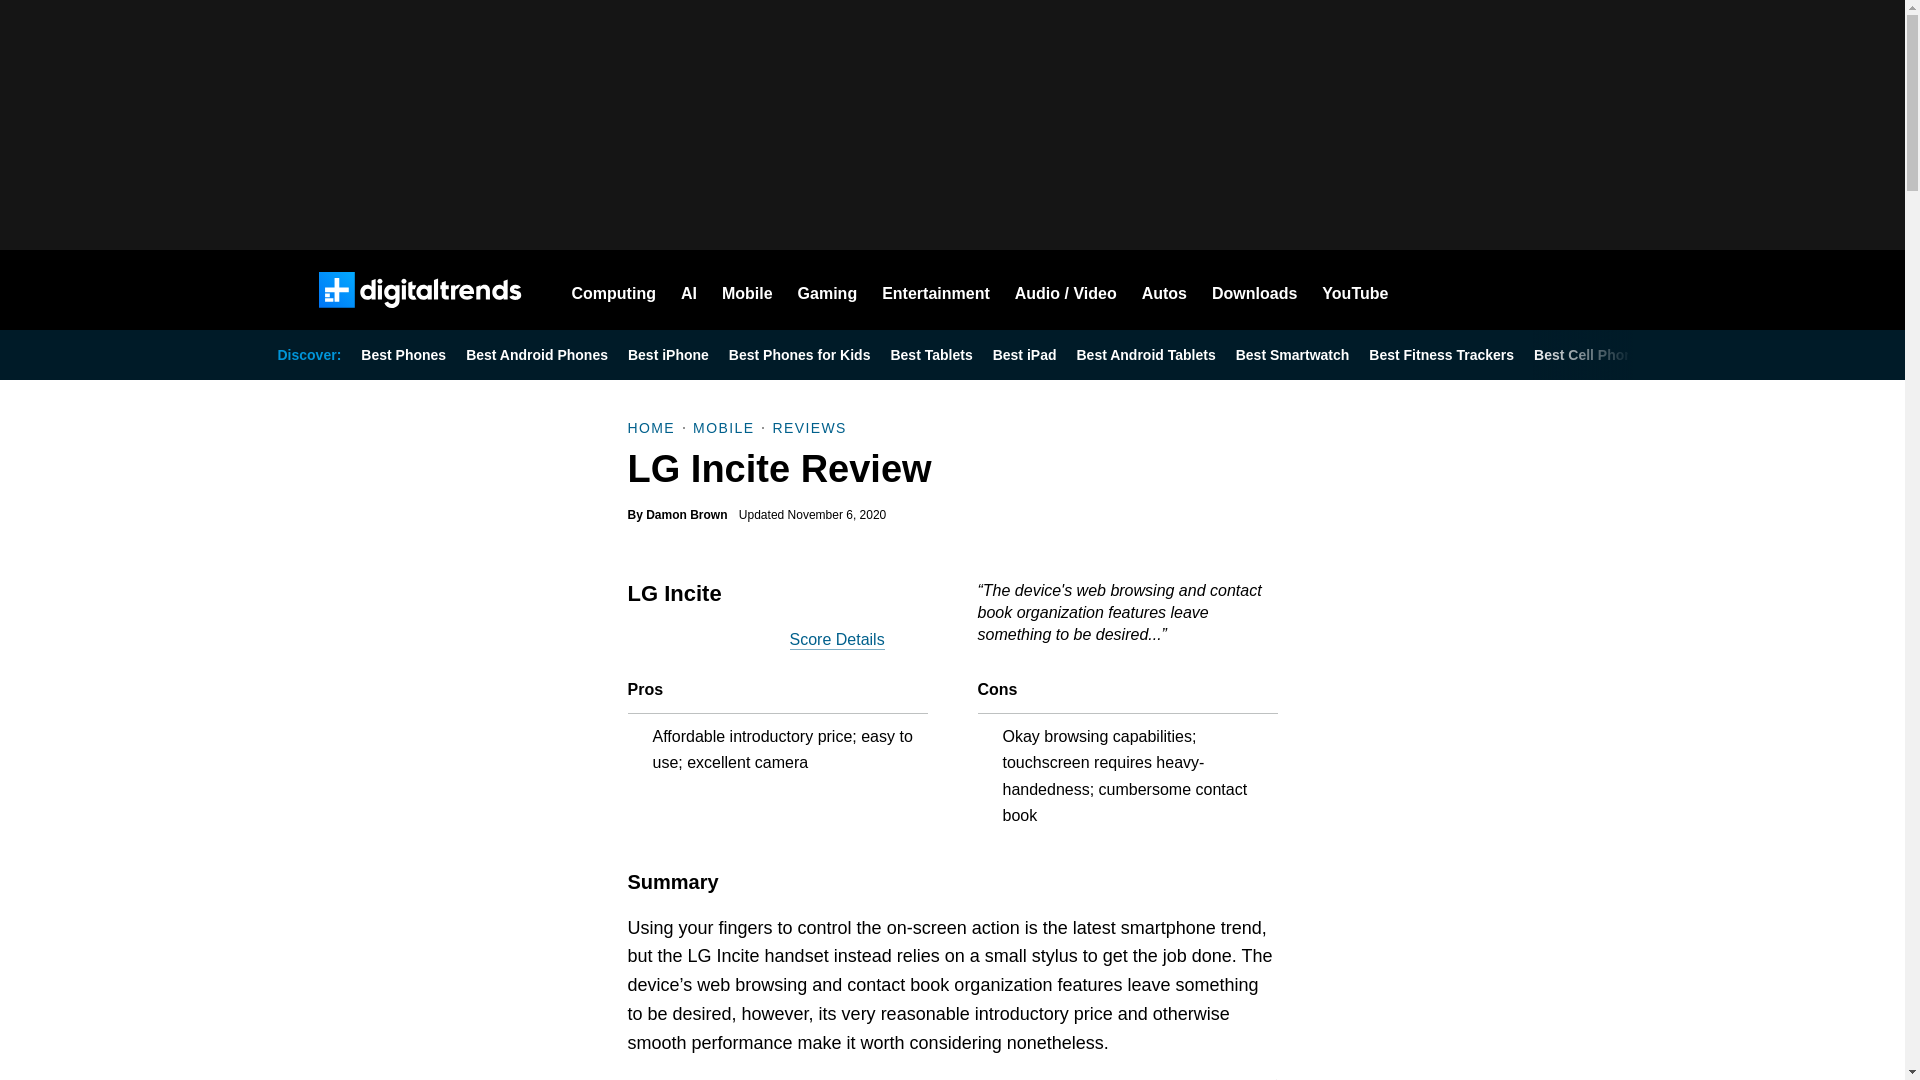 Image resolution: width=1920 pixels, height=1080 pixels. What do you see at coordinates (614, 290) in the screenshot?
I see `Computing` at bounding box center [614, 290].